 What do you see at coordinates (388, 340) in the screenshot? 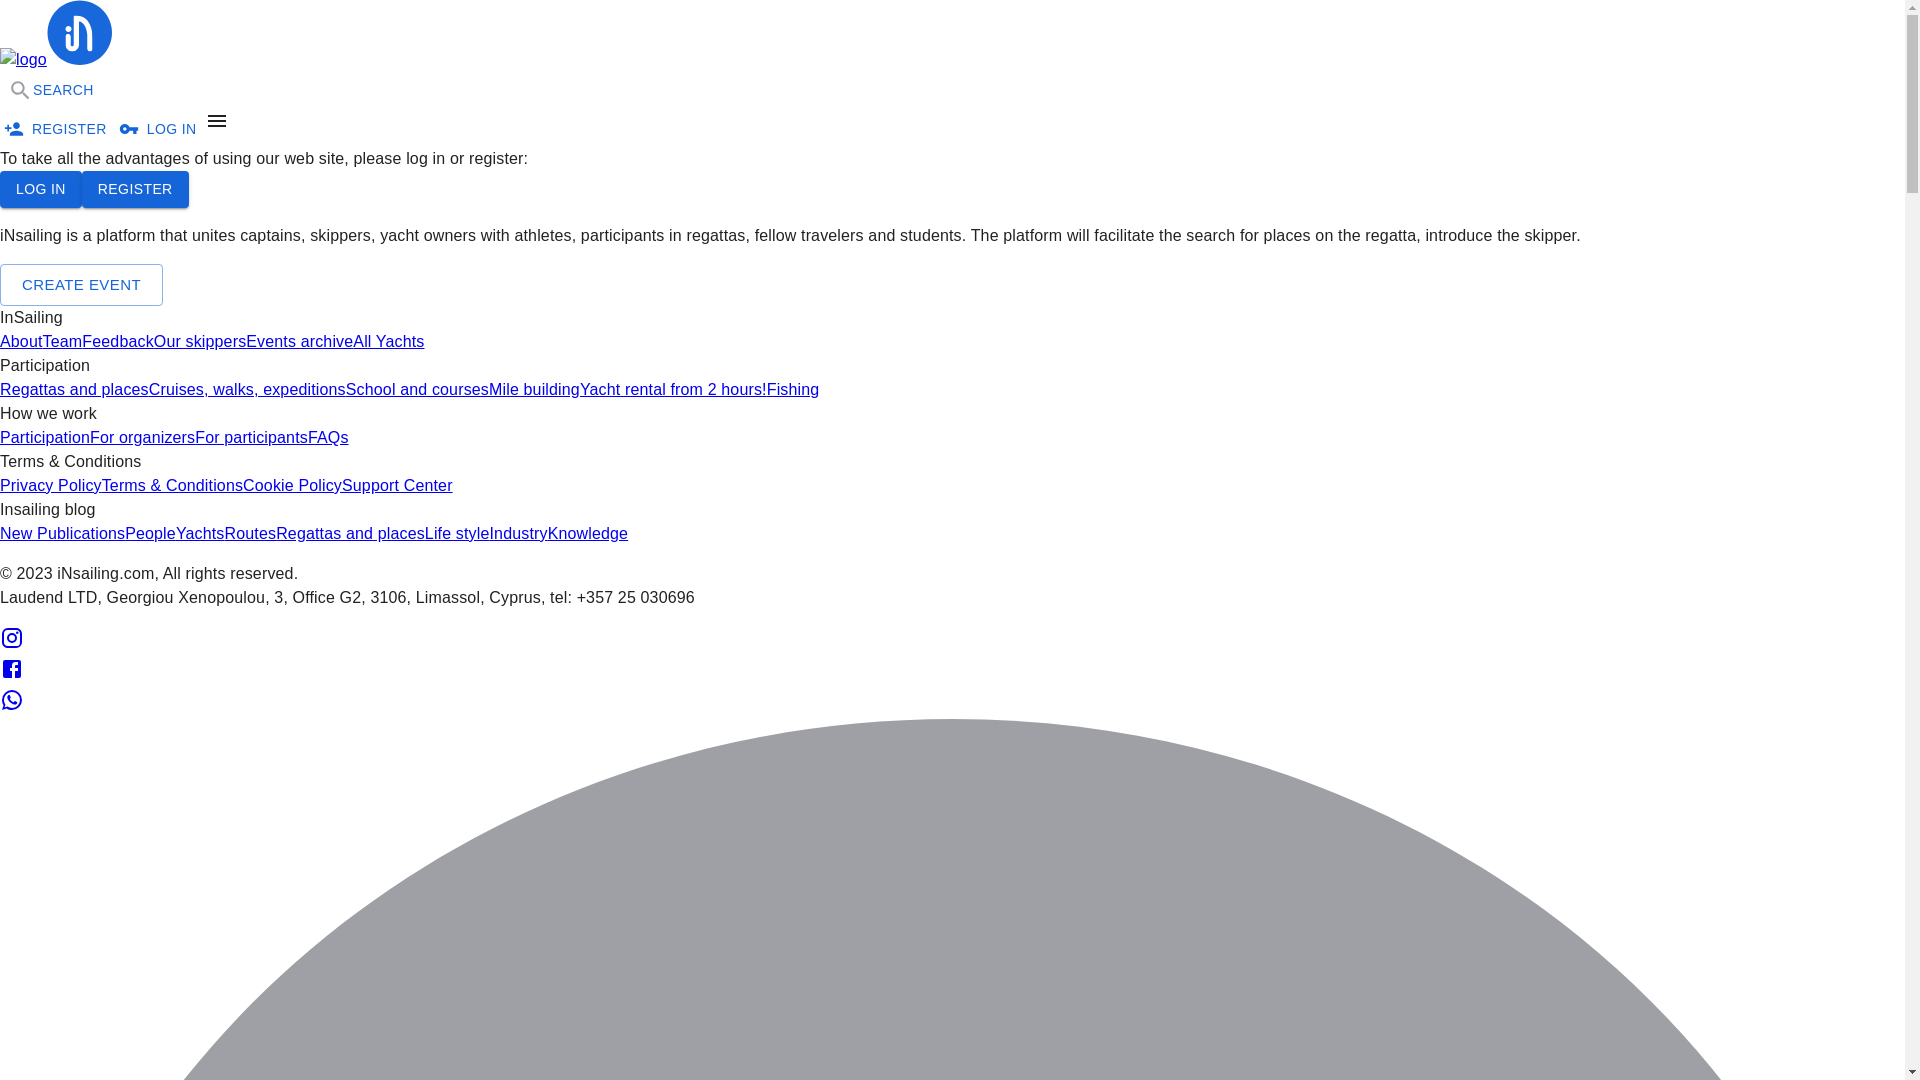
I see `All Yachts` at bounding box center [388, 340].